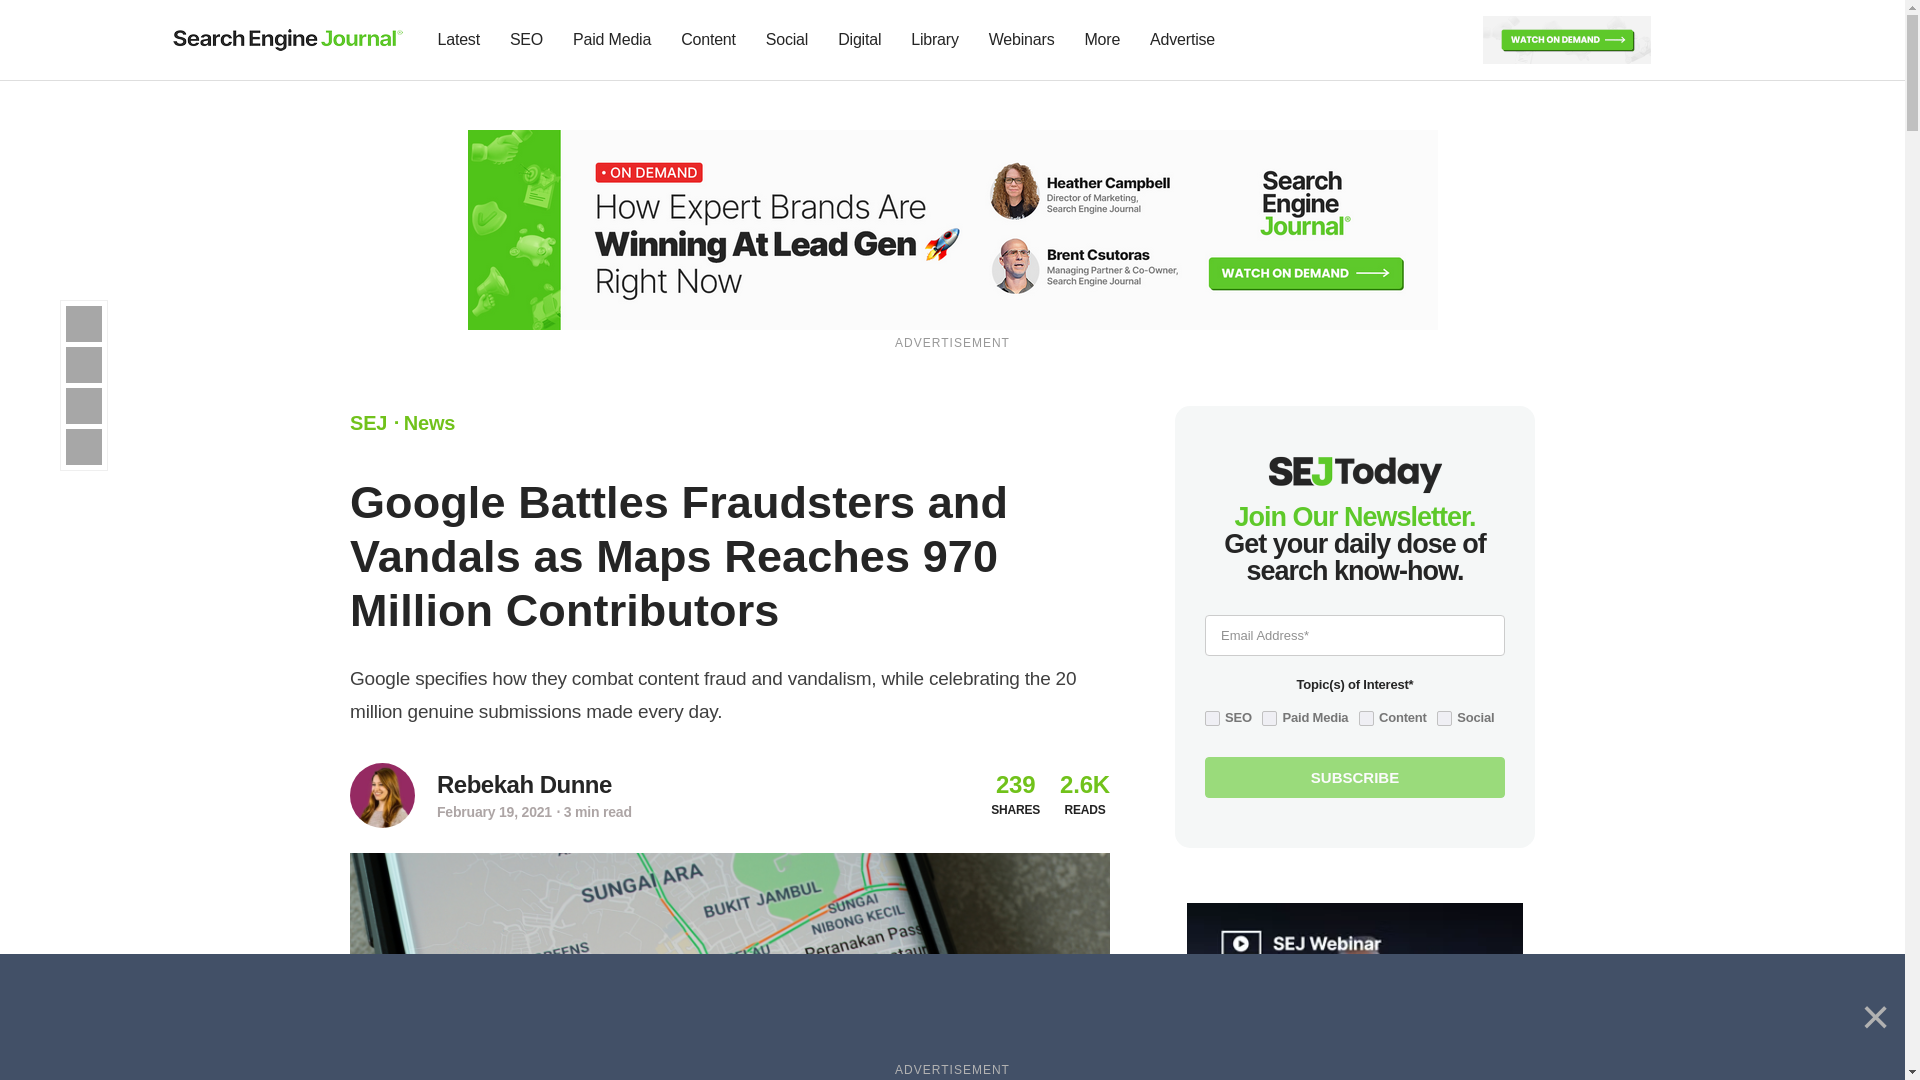 This screenshot has width=1920, height=1080. I want to click on Latest, so click(458, 40).